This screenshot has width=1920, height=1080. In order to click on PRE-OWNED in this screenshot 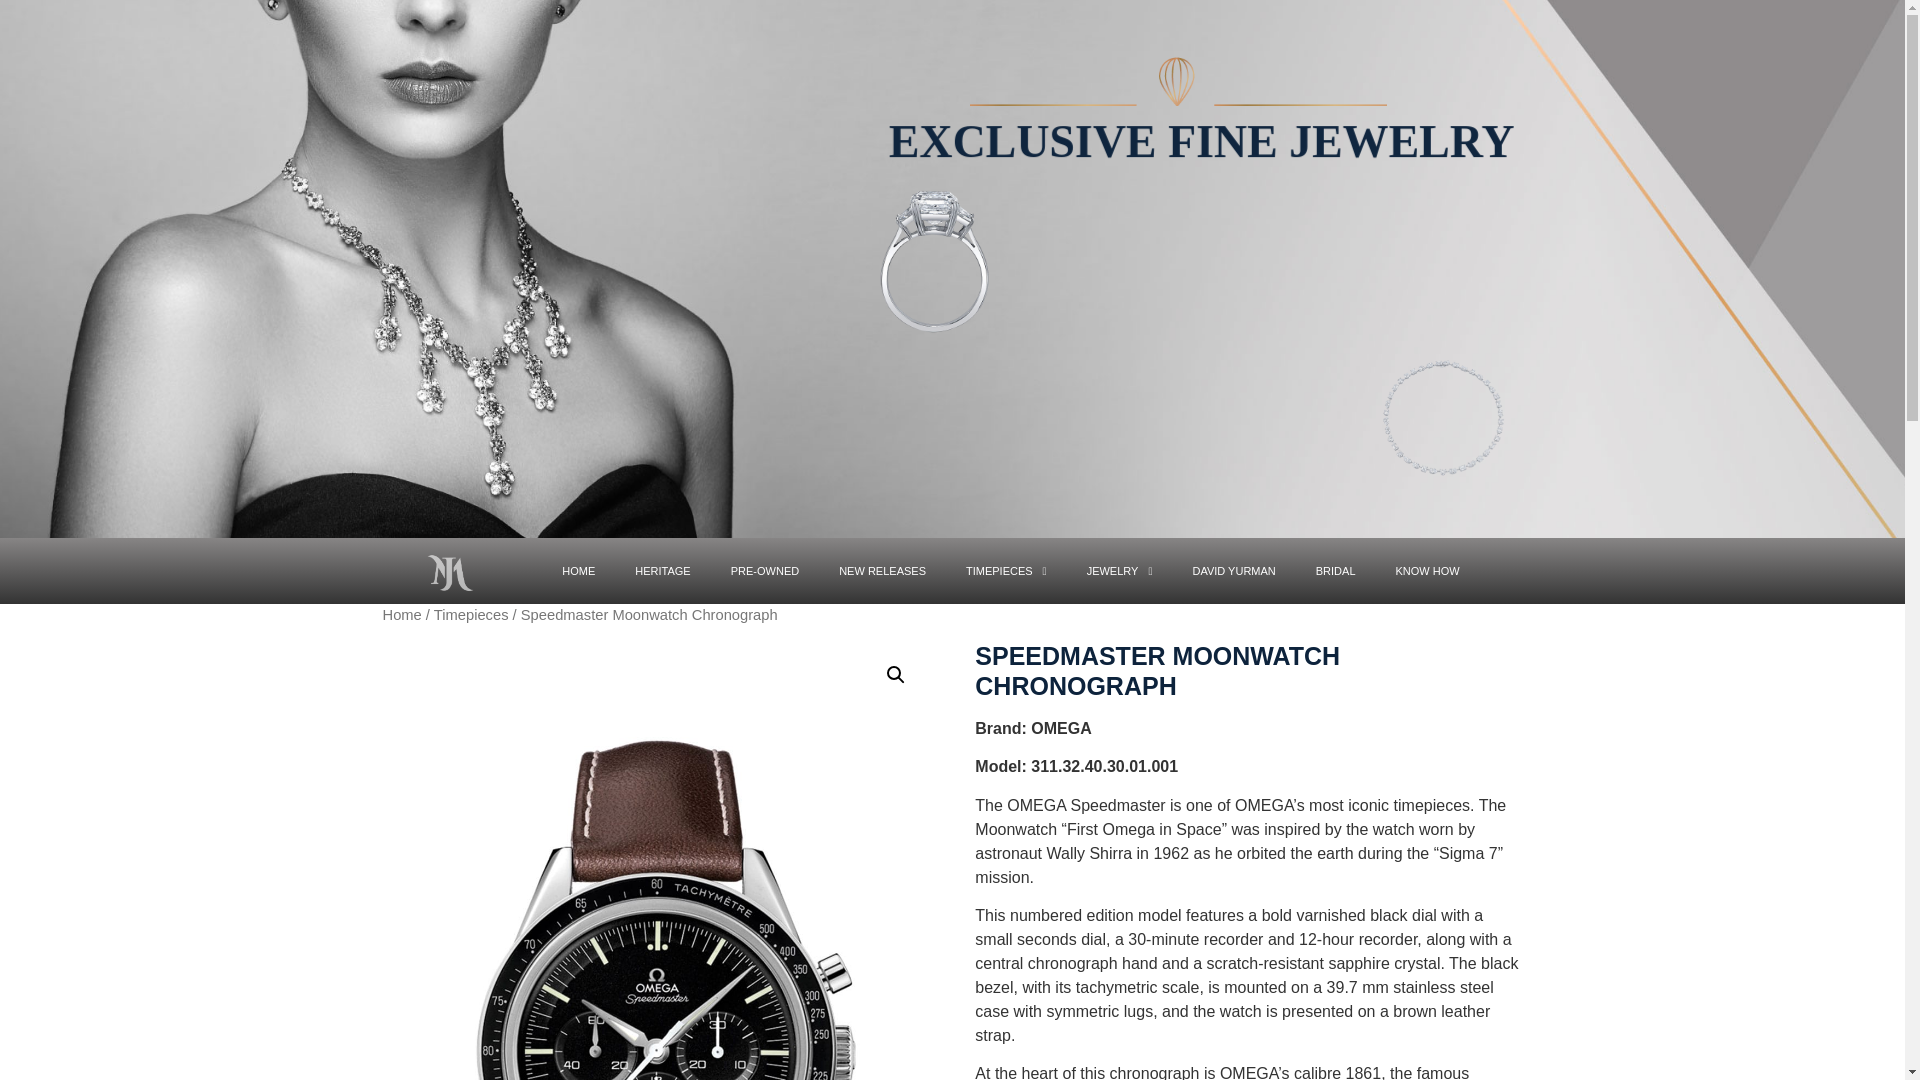, I will do `click(764, 570)`.